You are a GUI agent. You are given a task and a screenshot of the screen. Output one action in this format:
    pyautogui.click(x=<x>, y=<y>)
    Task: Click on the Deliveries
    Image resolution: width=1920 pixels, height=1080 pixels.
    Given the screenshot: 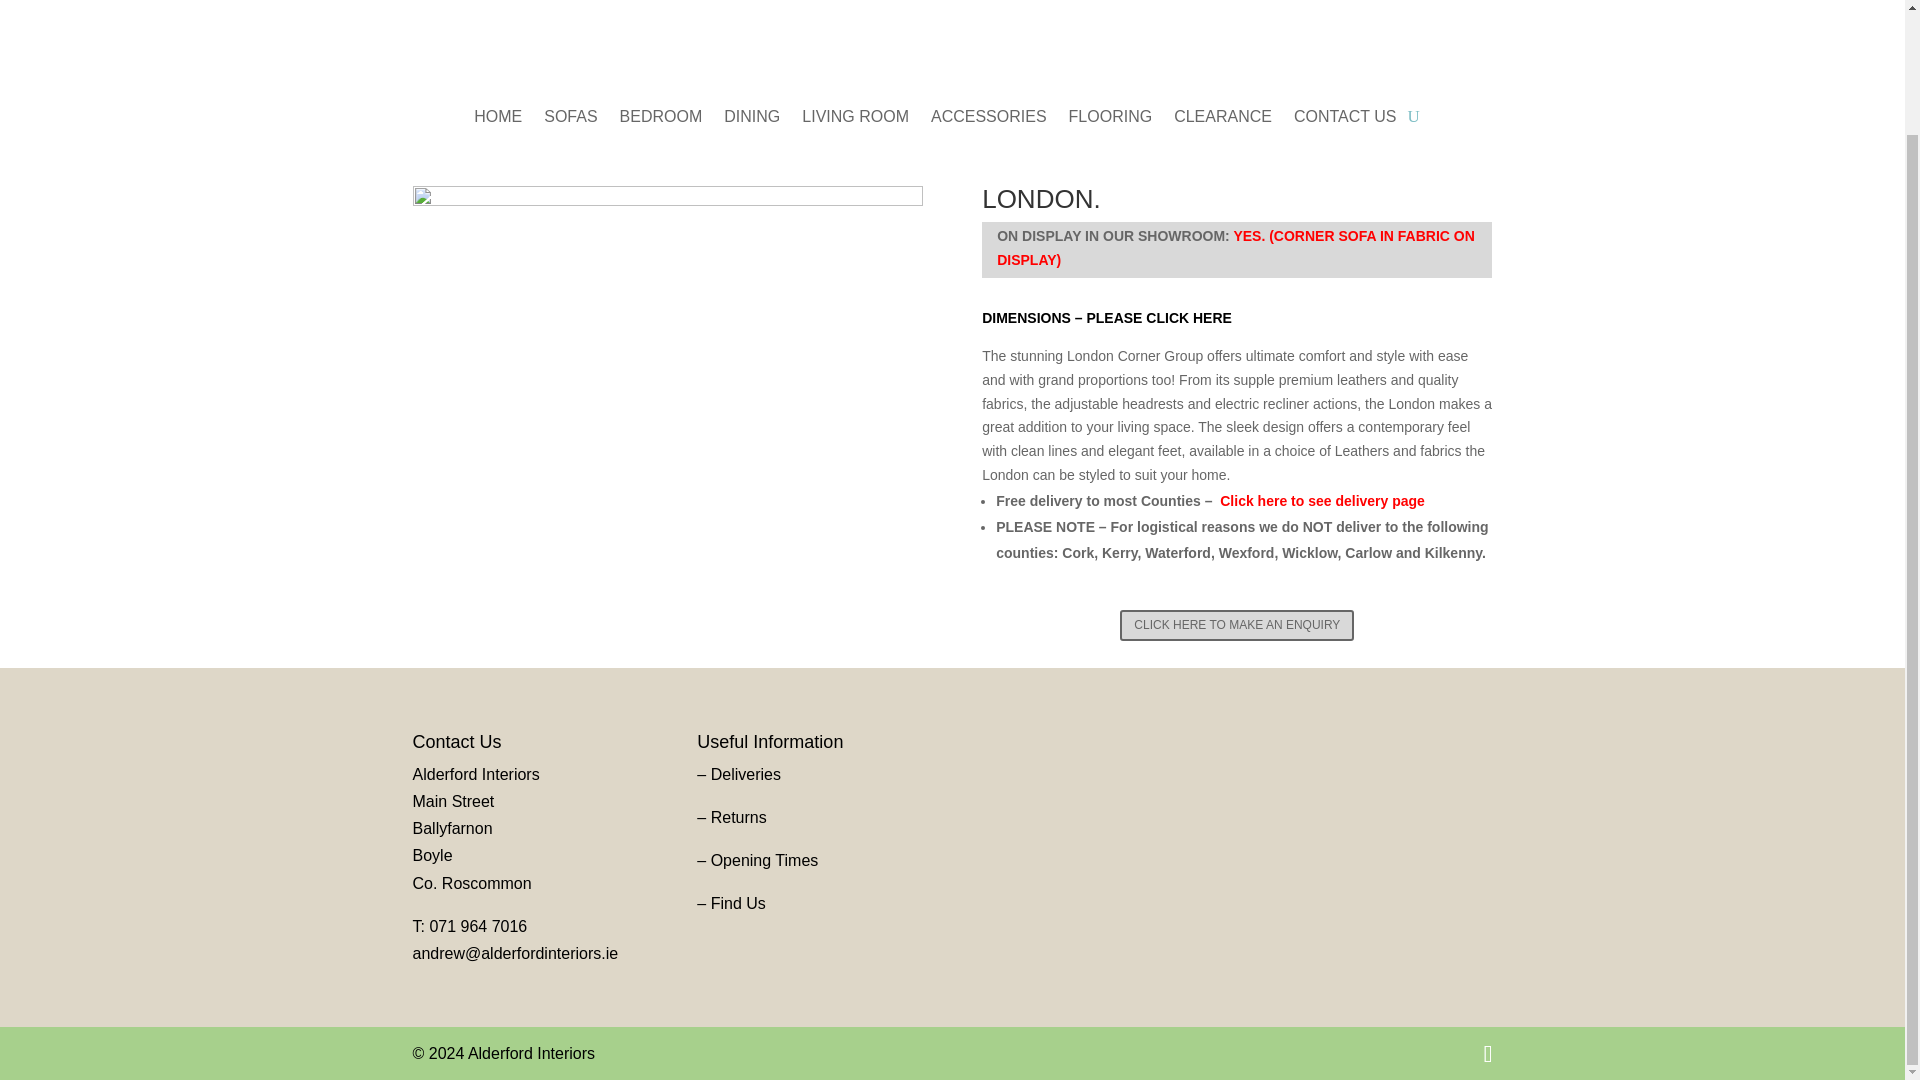 What is the action you would take?
    pyautogui.click(x=746, y=774)
    